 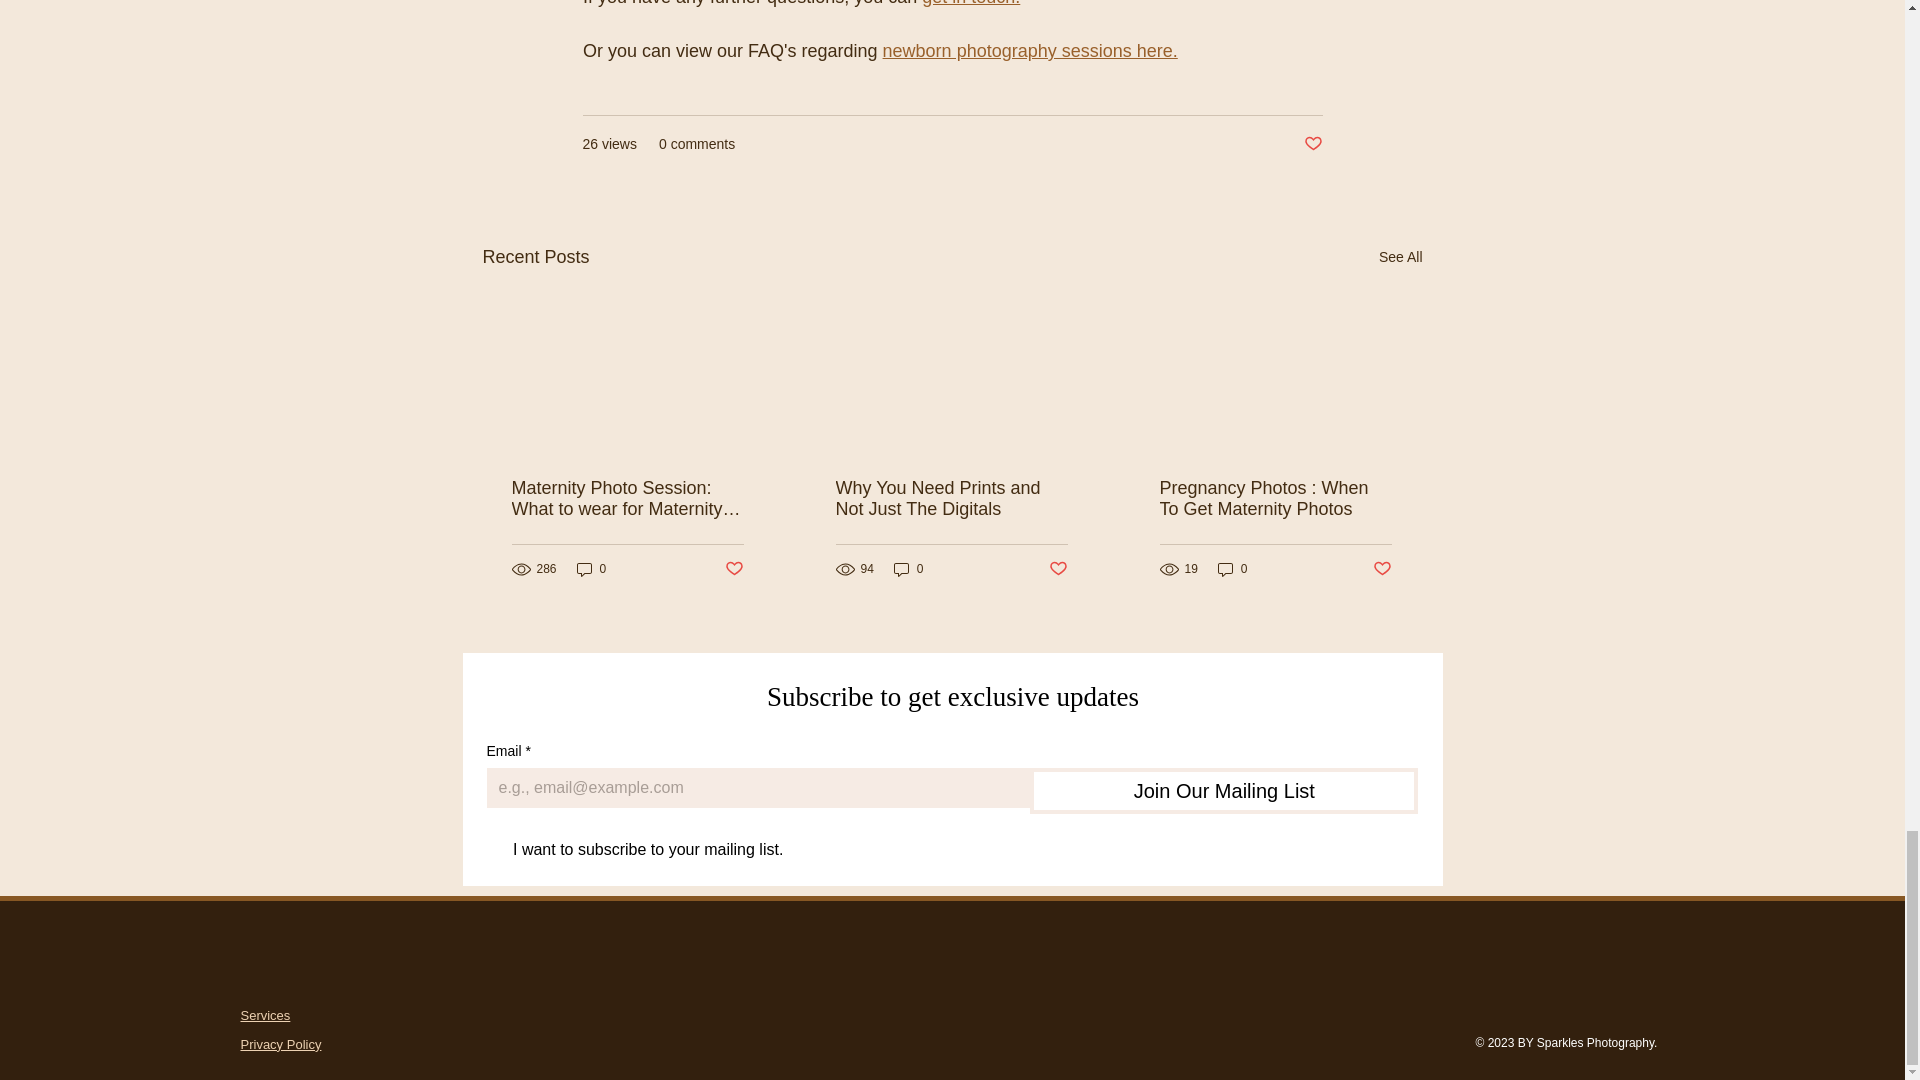 I want to click on Post not marked as liked, so click(x=1381, y=569).